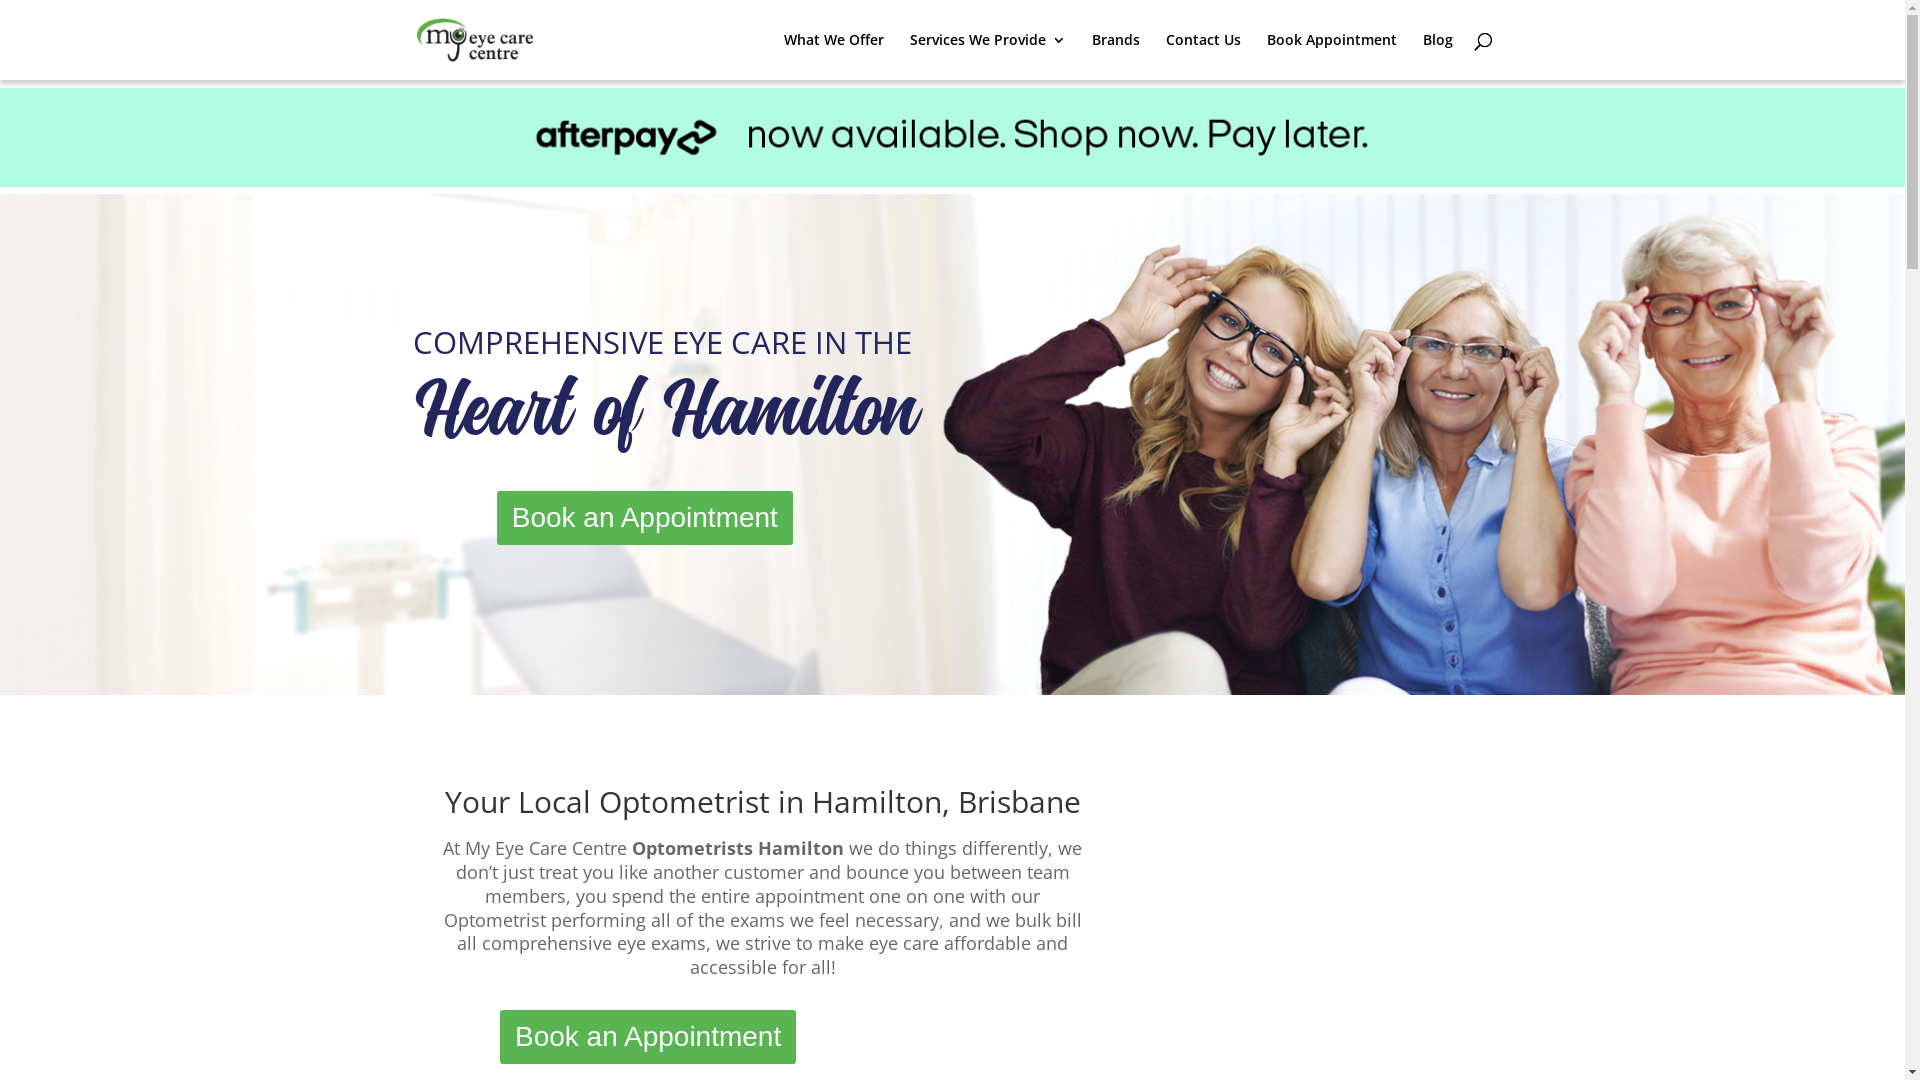 This screenshot has width=1920, height=1080. Describe the element at coordinates (645, 522) in the screenshot. I see `Book an Appointment` at that location.